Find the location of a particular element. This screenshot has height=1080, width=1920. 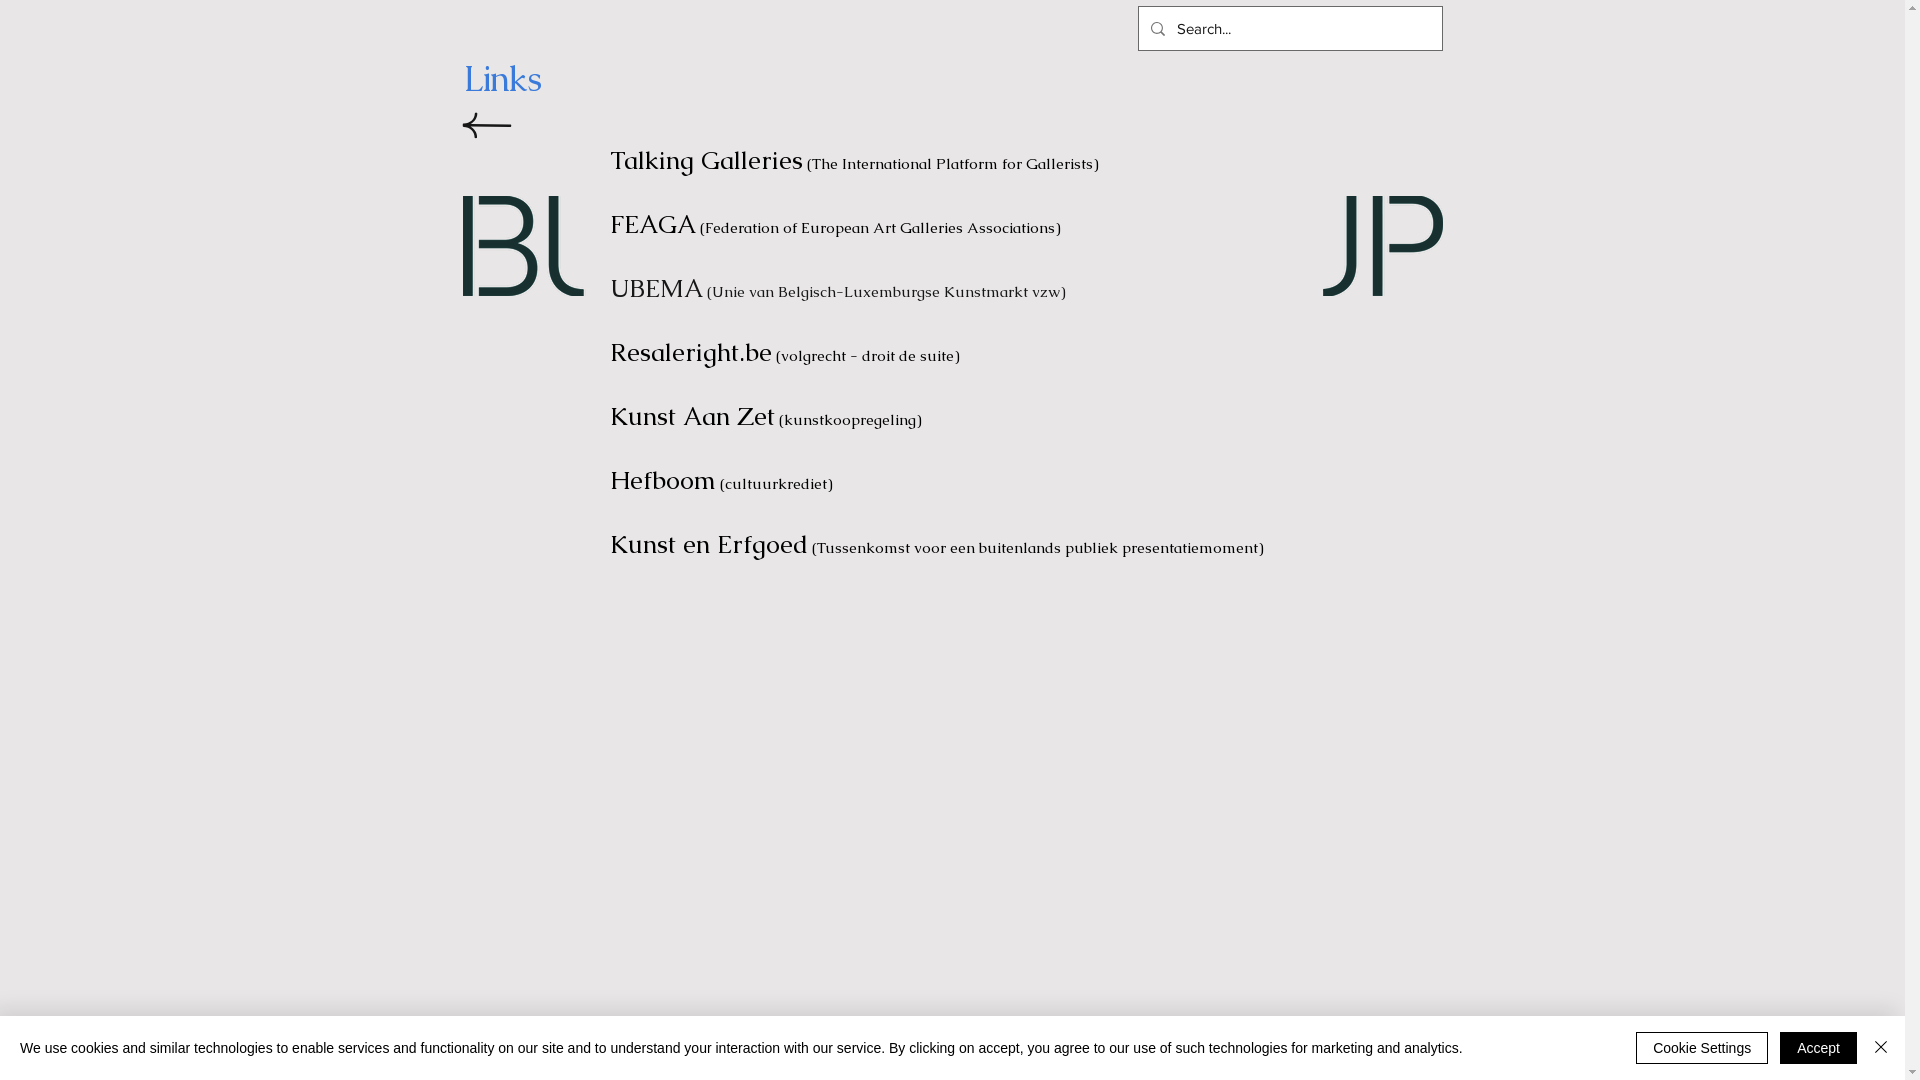

Cookie Settings is located at coordinates (1702, 1048).